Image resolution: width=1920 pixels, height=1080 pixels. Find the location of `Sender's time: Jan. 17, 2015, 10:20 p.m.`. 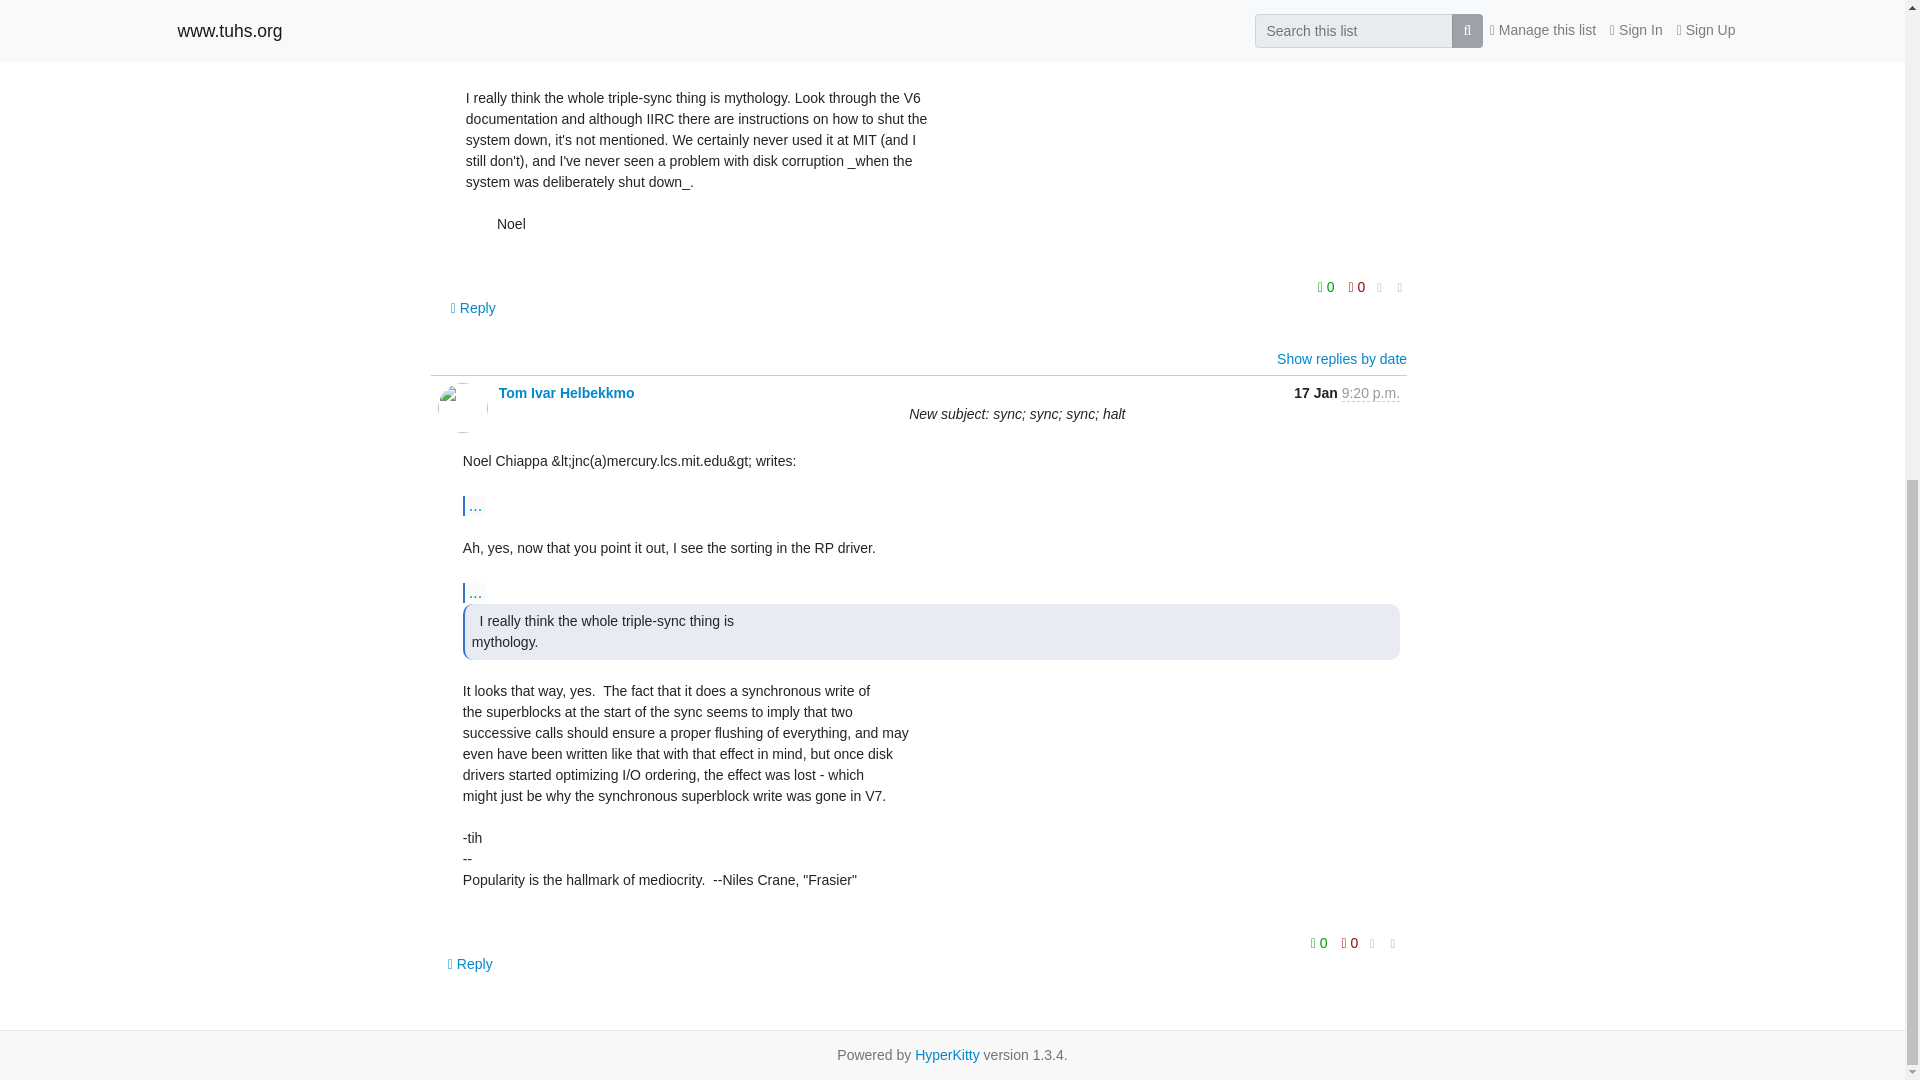

Sender's time: Jan. 17, 2015, 10:20 p.m. is located at coordinates (1370, 392).